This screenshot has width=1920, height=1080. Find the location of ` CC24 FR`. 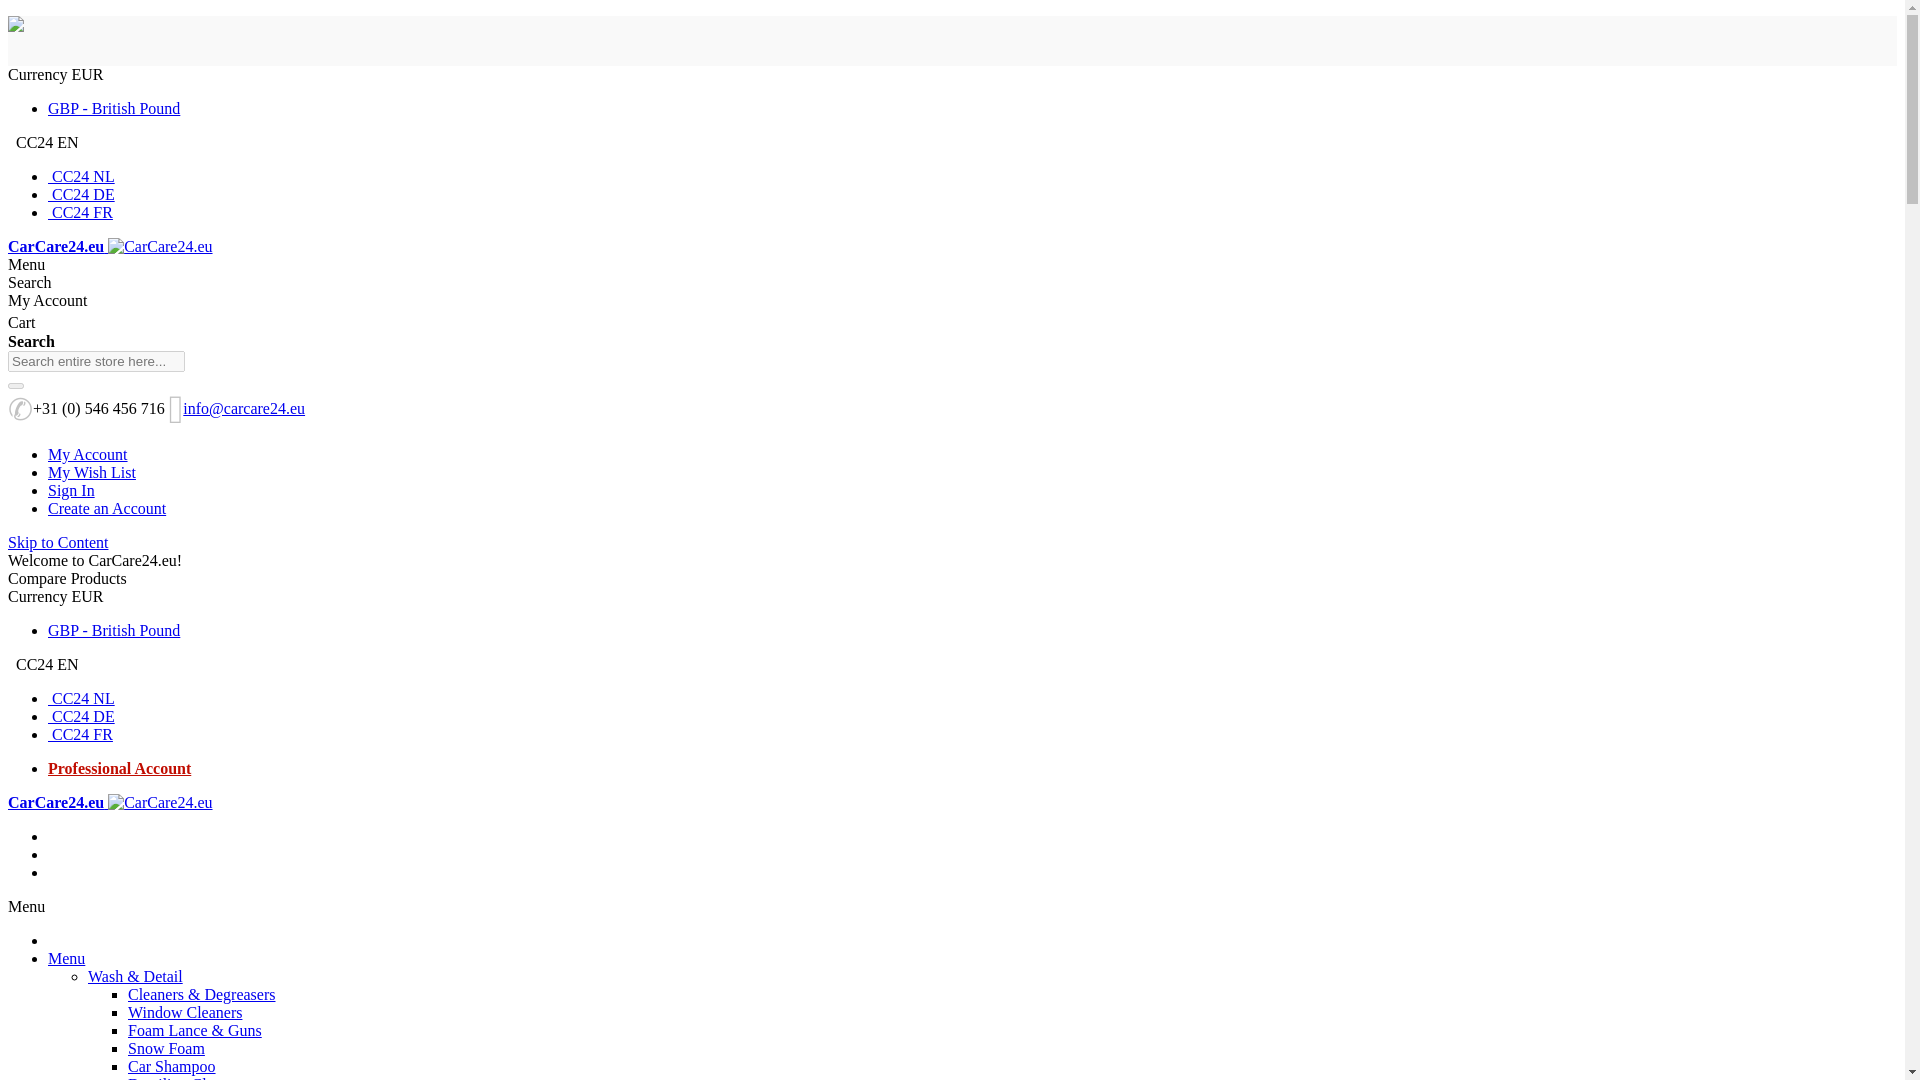

 CC24 FR is located at coordinates (80, 212).